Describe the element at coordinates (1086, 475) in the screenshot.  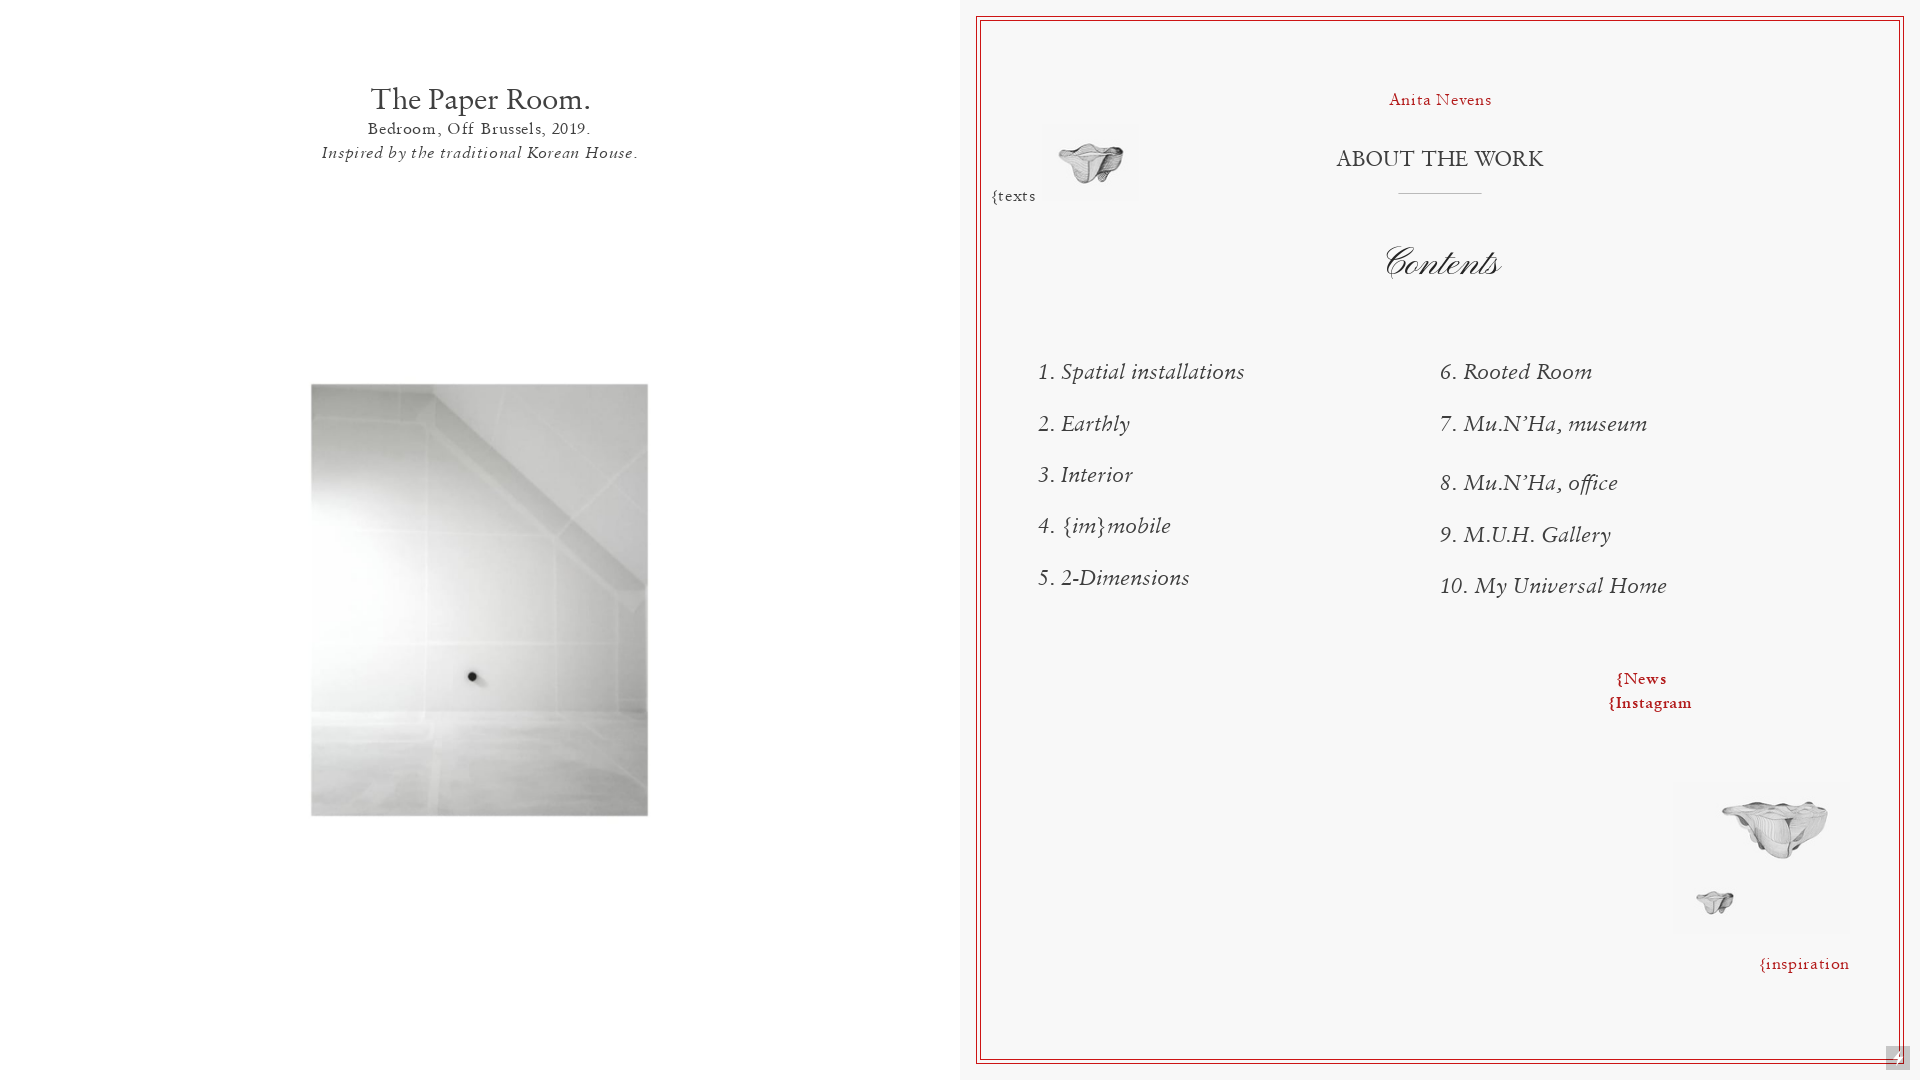
I see `3. Interior` at that location.